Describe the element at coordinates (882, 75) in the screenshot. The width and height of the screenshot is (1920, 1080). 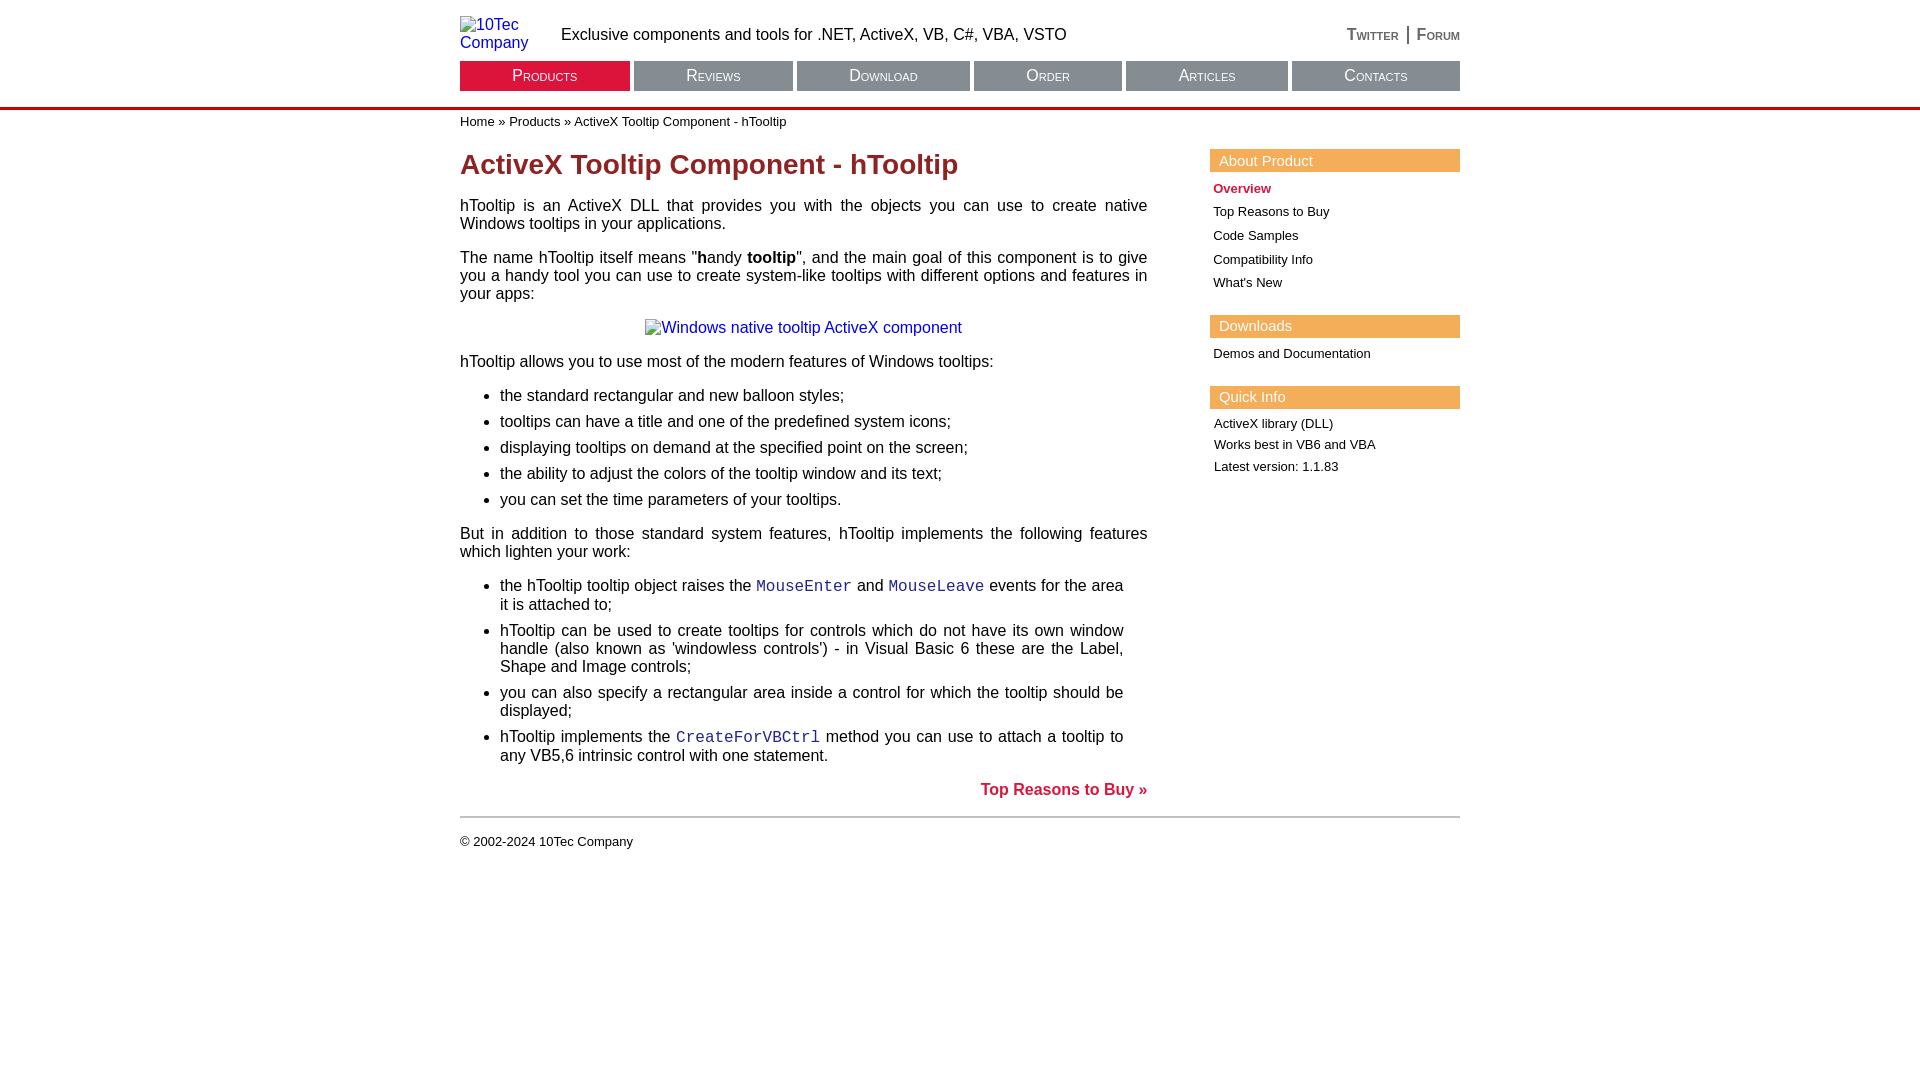
I see `Download` at that location.